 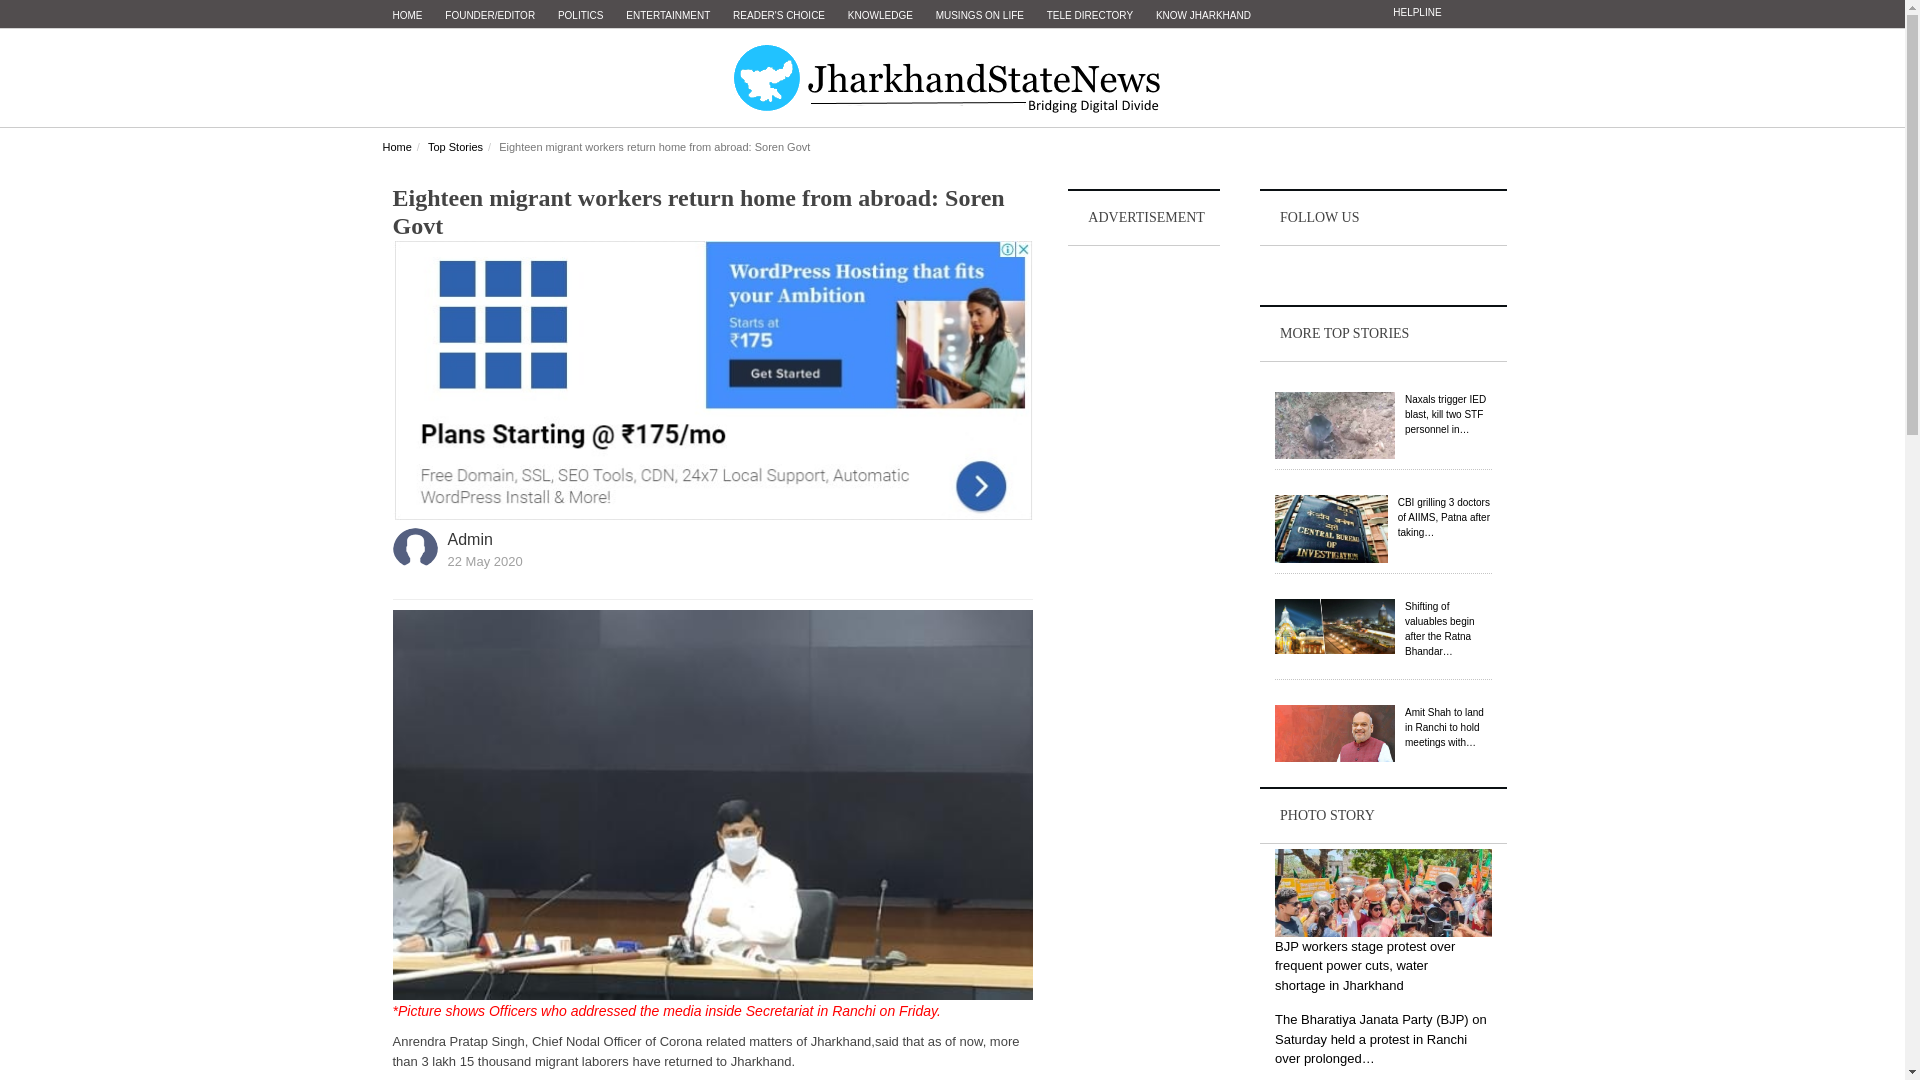 What do you see at coordinates (1144, 549) in the screenshot?
I see `Advertisement` at bounding box center [1144, 549].